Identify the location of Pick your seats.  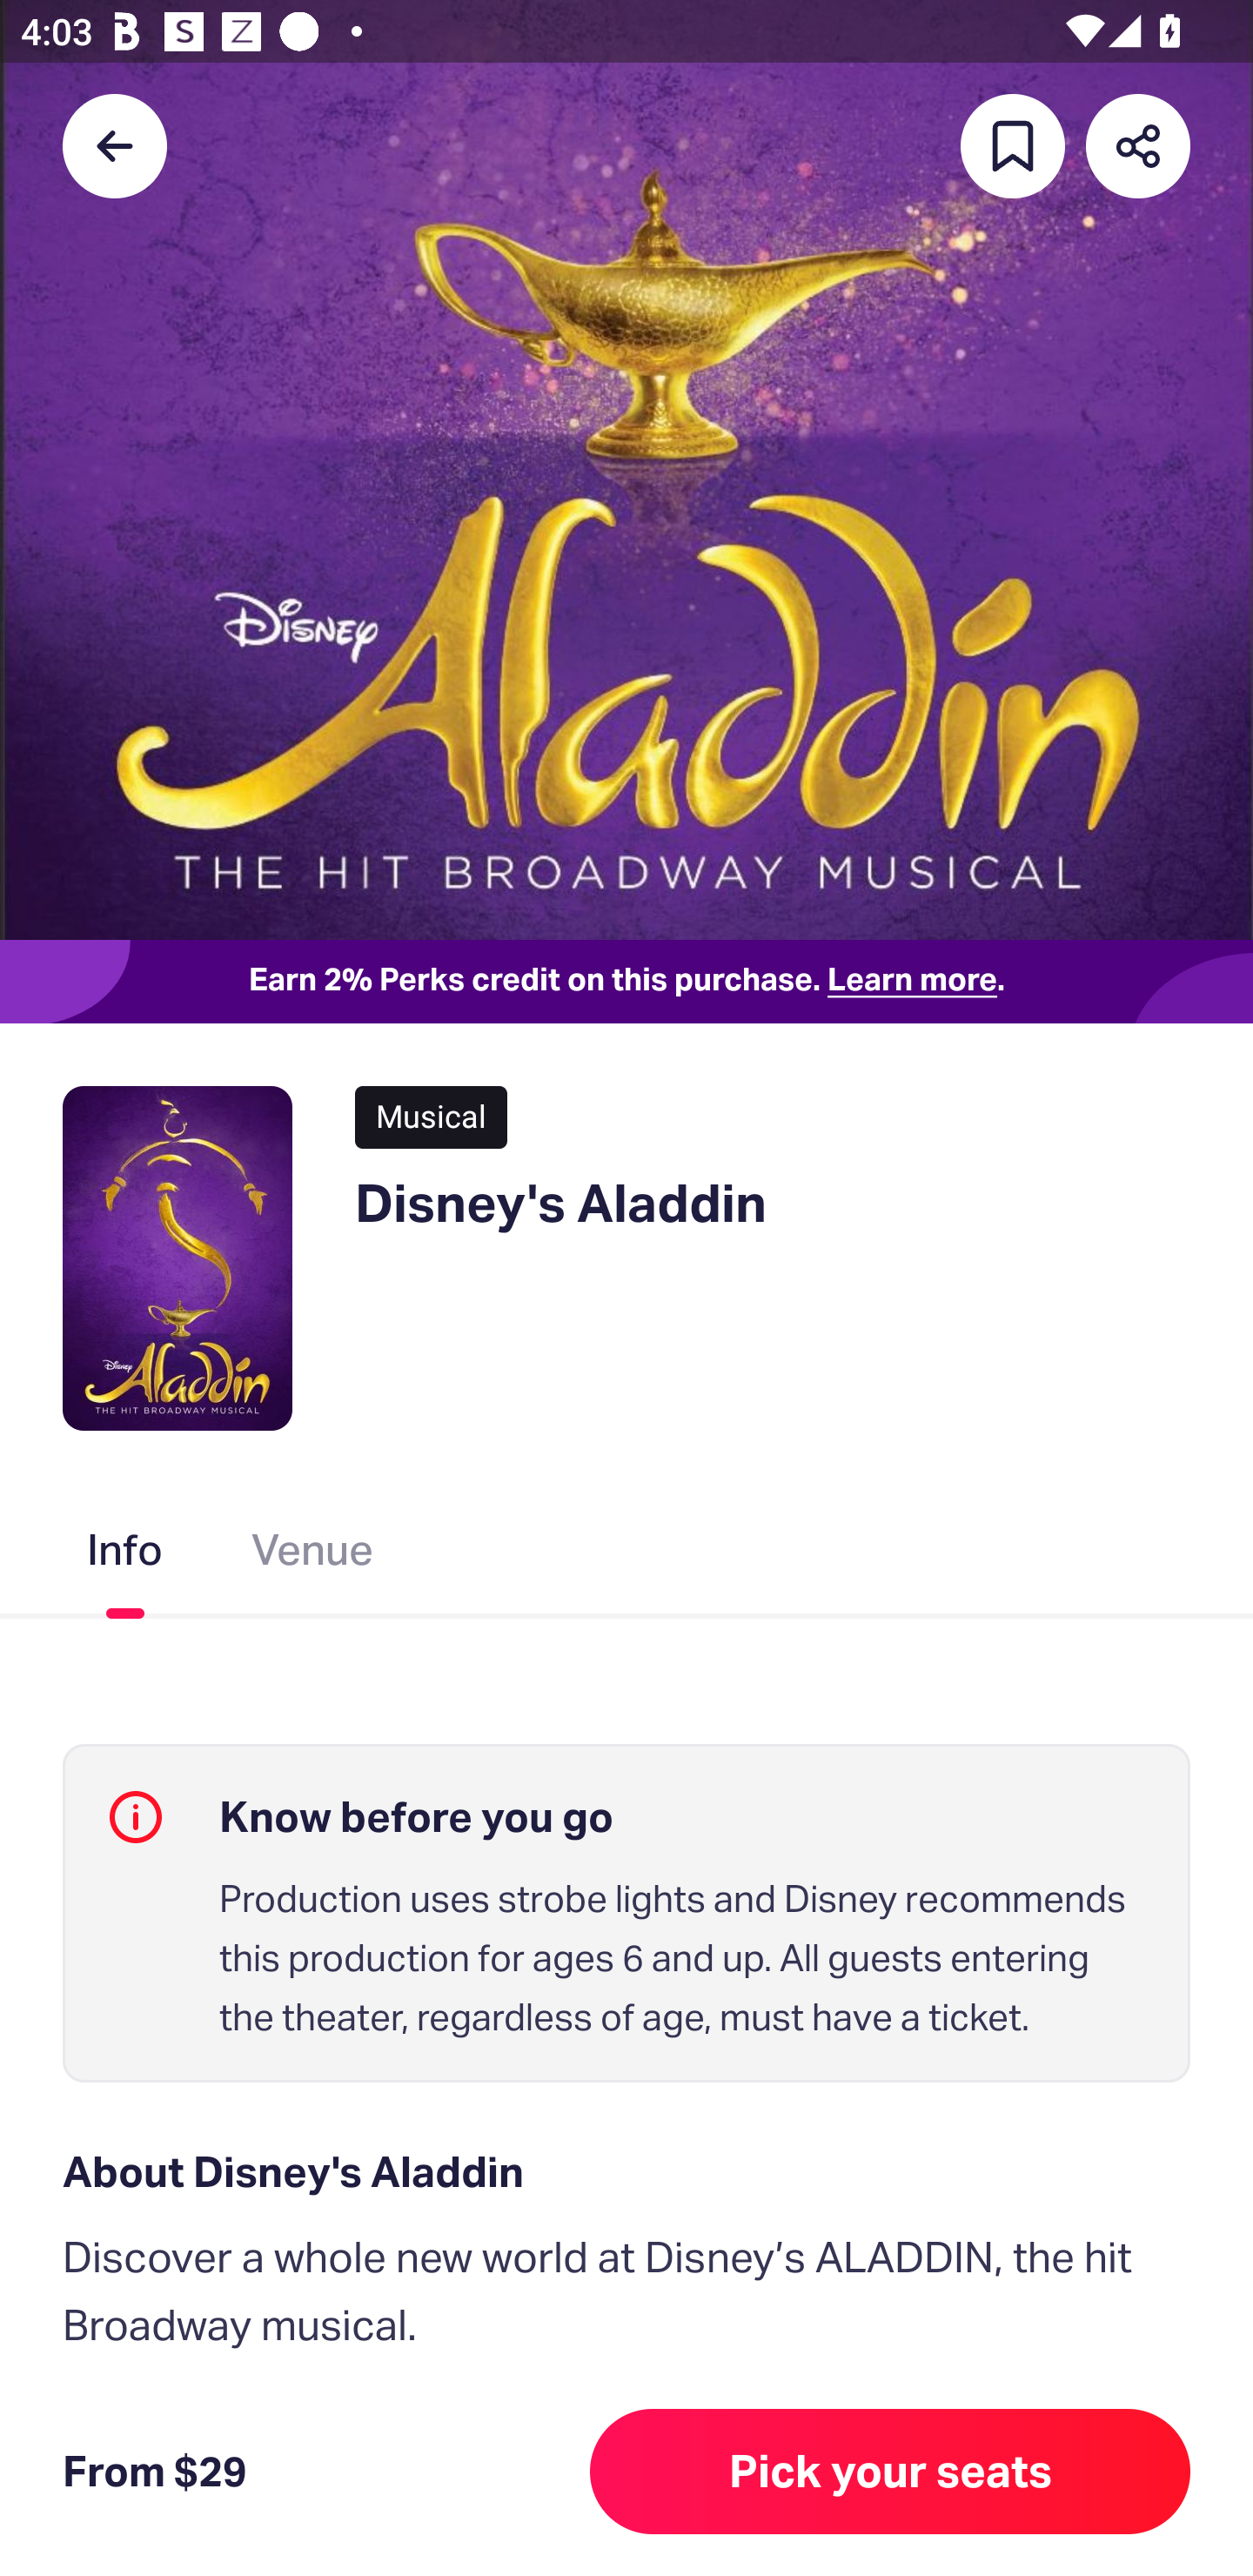
(890, 2472).